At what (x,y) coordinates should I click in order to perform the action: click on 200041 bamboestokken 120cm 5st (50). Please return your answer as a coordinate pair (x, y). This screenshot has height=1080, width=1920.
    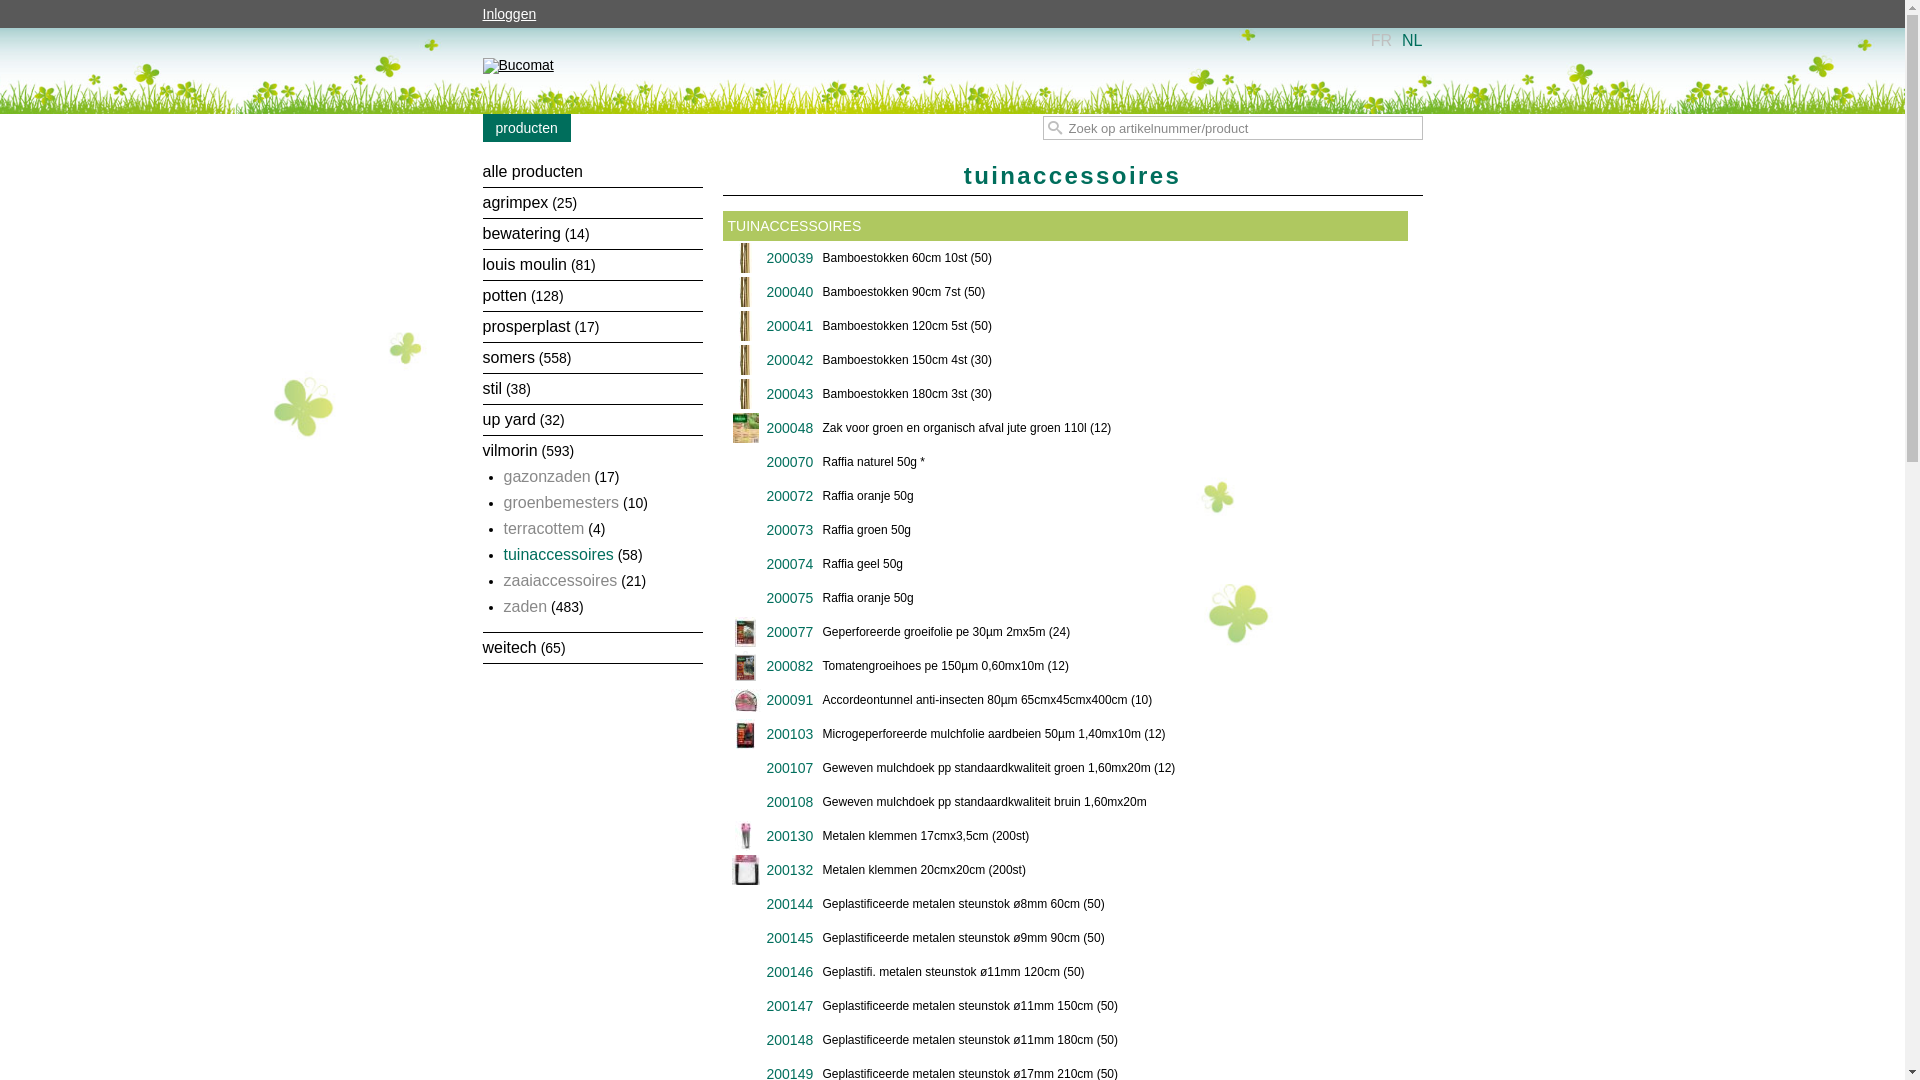
    Looking at the image, I should click on (1066, 326).